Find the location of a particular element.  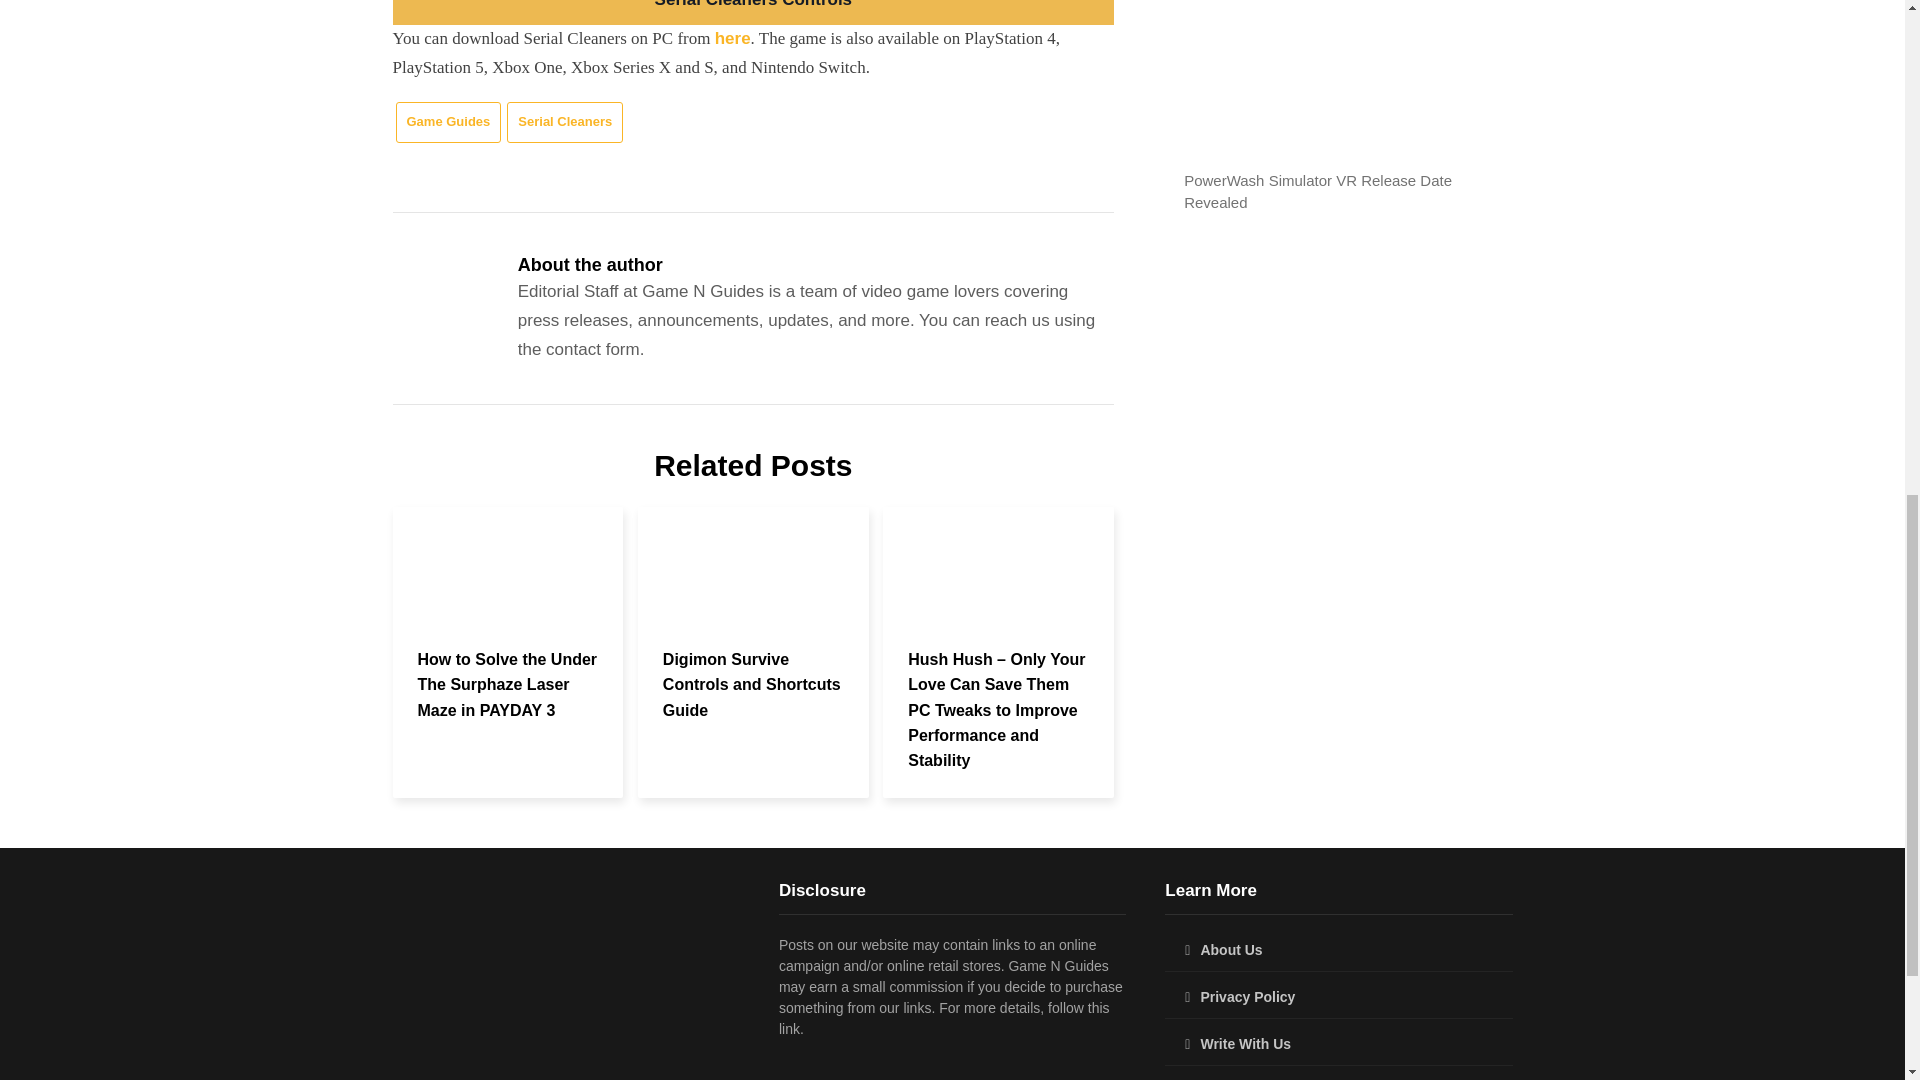

PowerWash Simulator VR Release Date Revealed is located at coordinates (1318, 191).